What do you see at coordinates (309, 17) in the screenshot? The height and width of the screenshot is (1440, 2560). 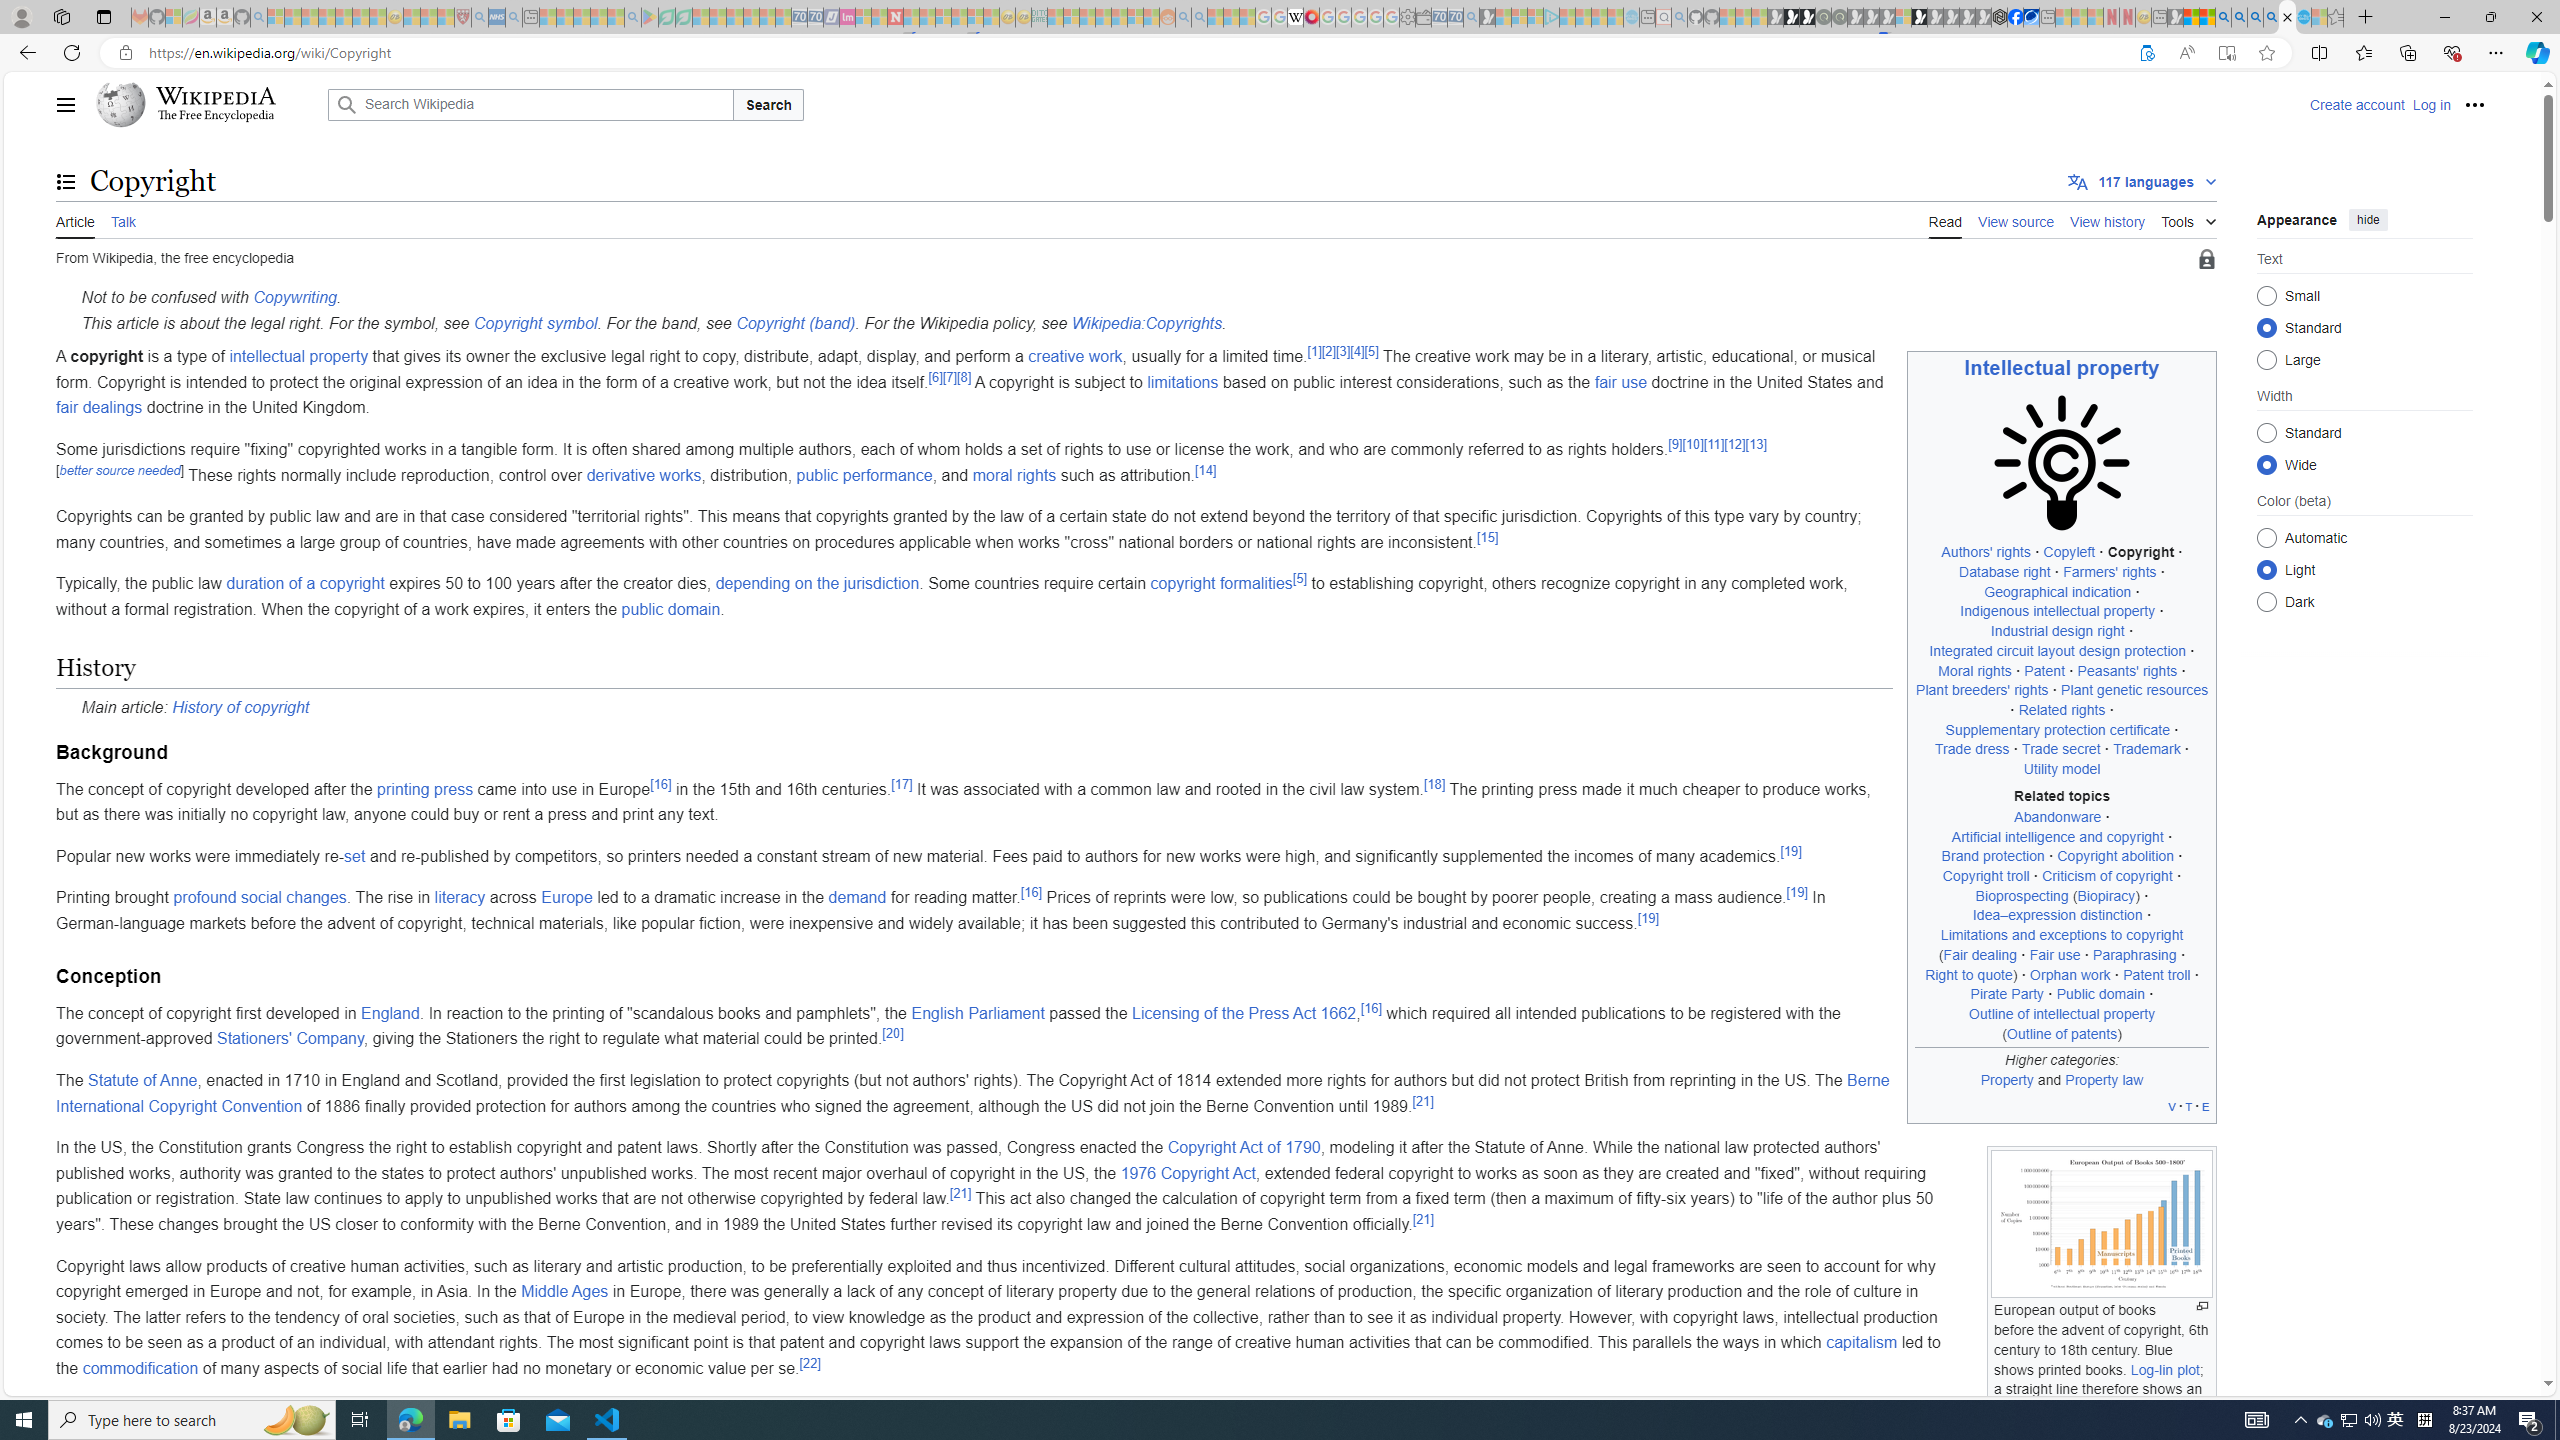 I see `The Weather Channel - MSN - Sleeping` at bounding box center [309, 17].